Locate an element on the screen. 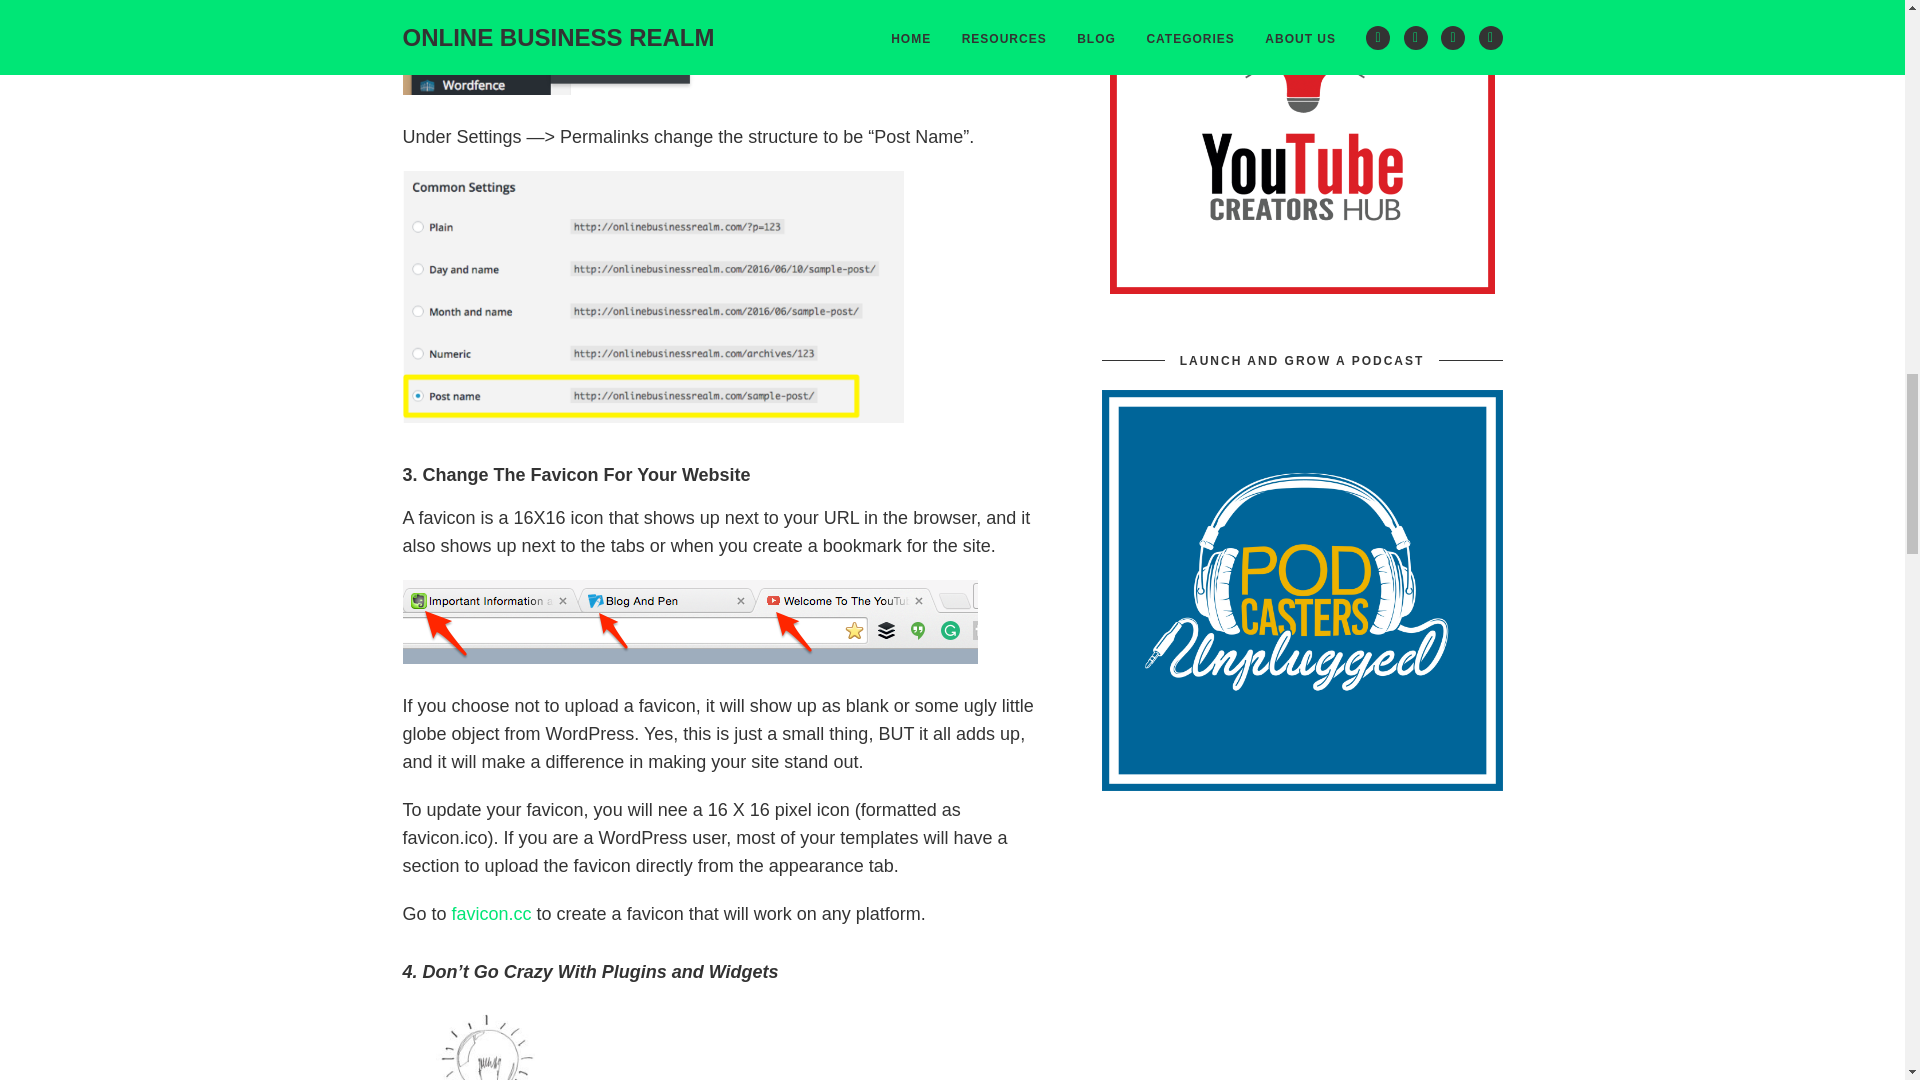 This screenshot has height=1080, width=1920. favicon.cc is located at coordinates (491, 914).